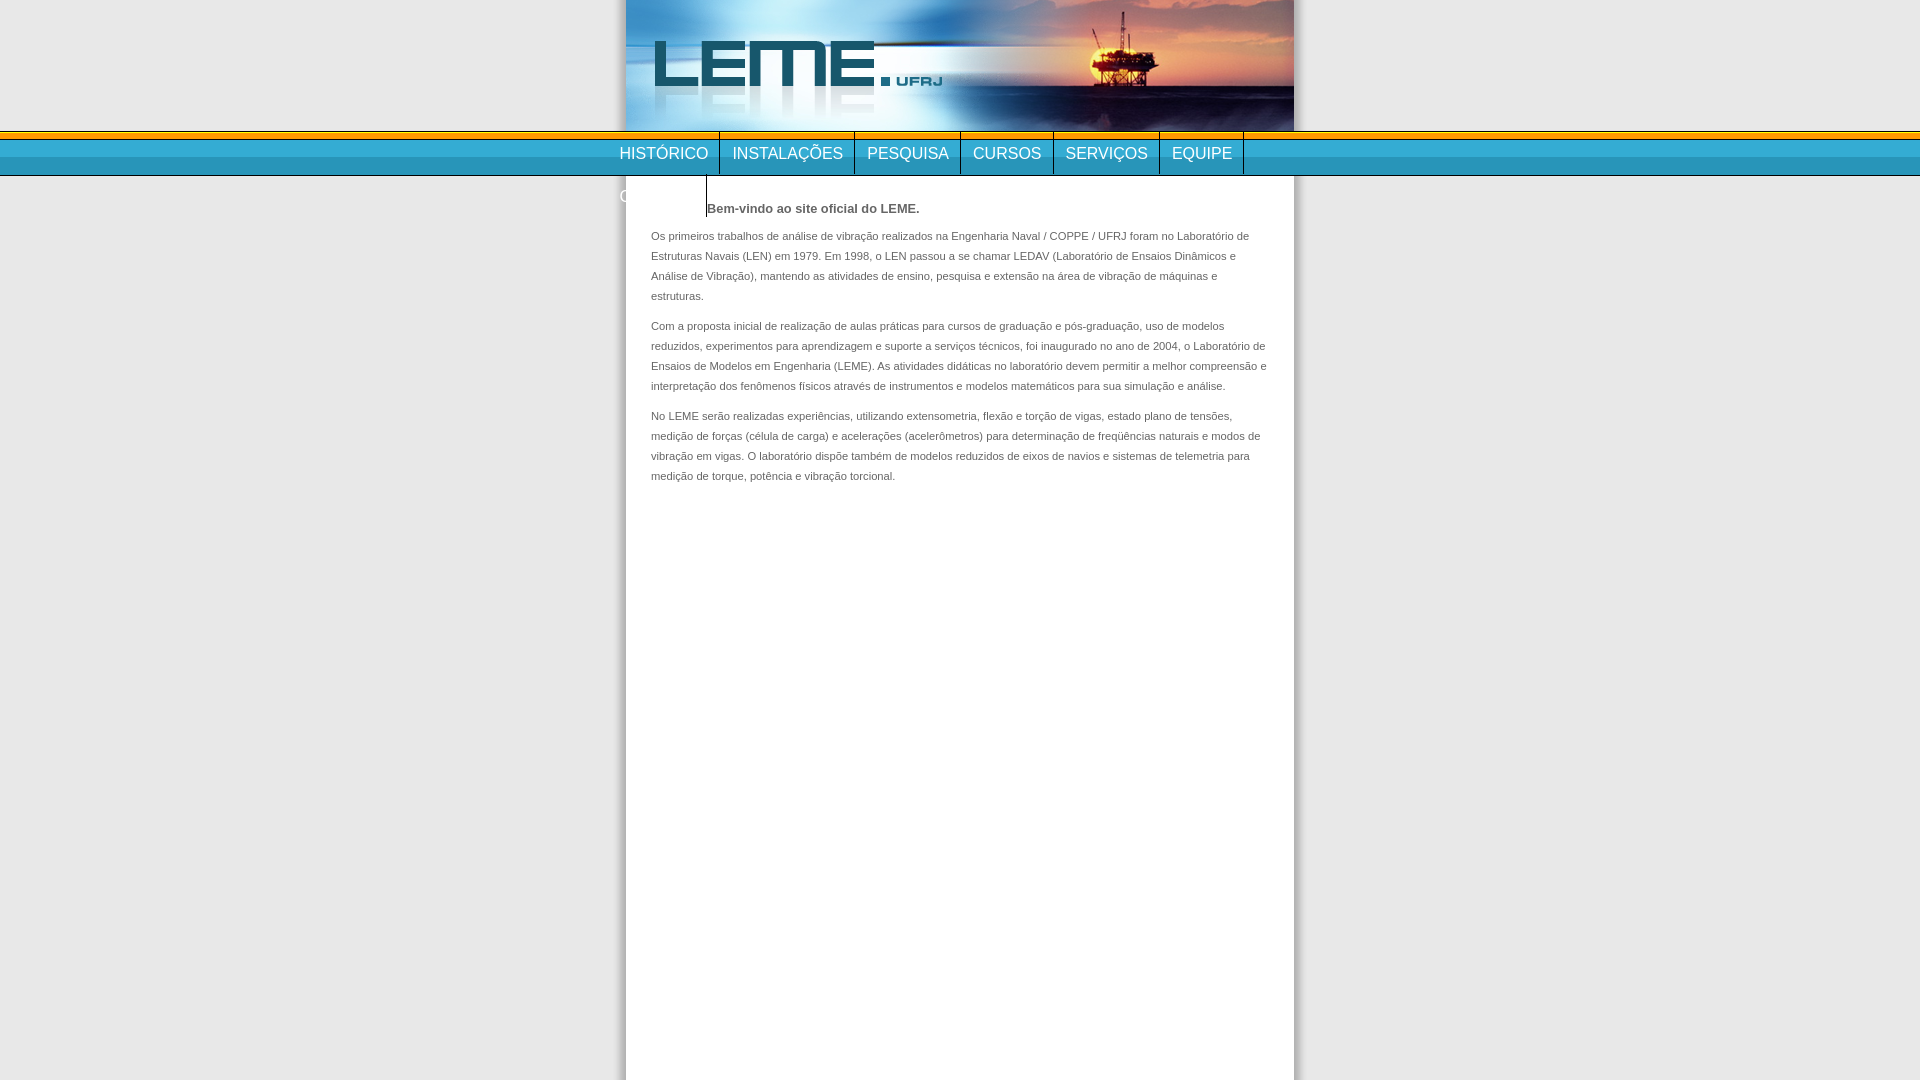 The width and height of the screenshot is (1920, 1080). What do you see at coordinates (960, 66) in the screenshot?
I see `LEME` at bounding box center [960, 66].